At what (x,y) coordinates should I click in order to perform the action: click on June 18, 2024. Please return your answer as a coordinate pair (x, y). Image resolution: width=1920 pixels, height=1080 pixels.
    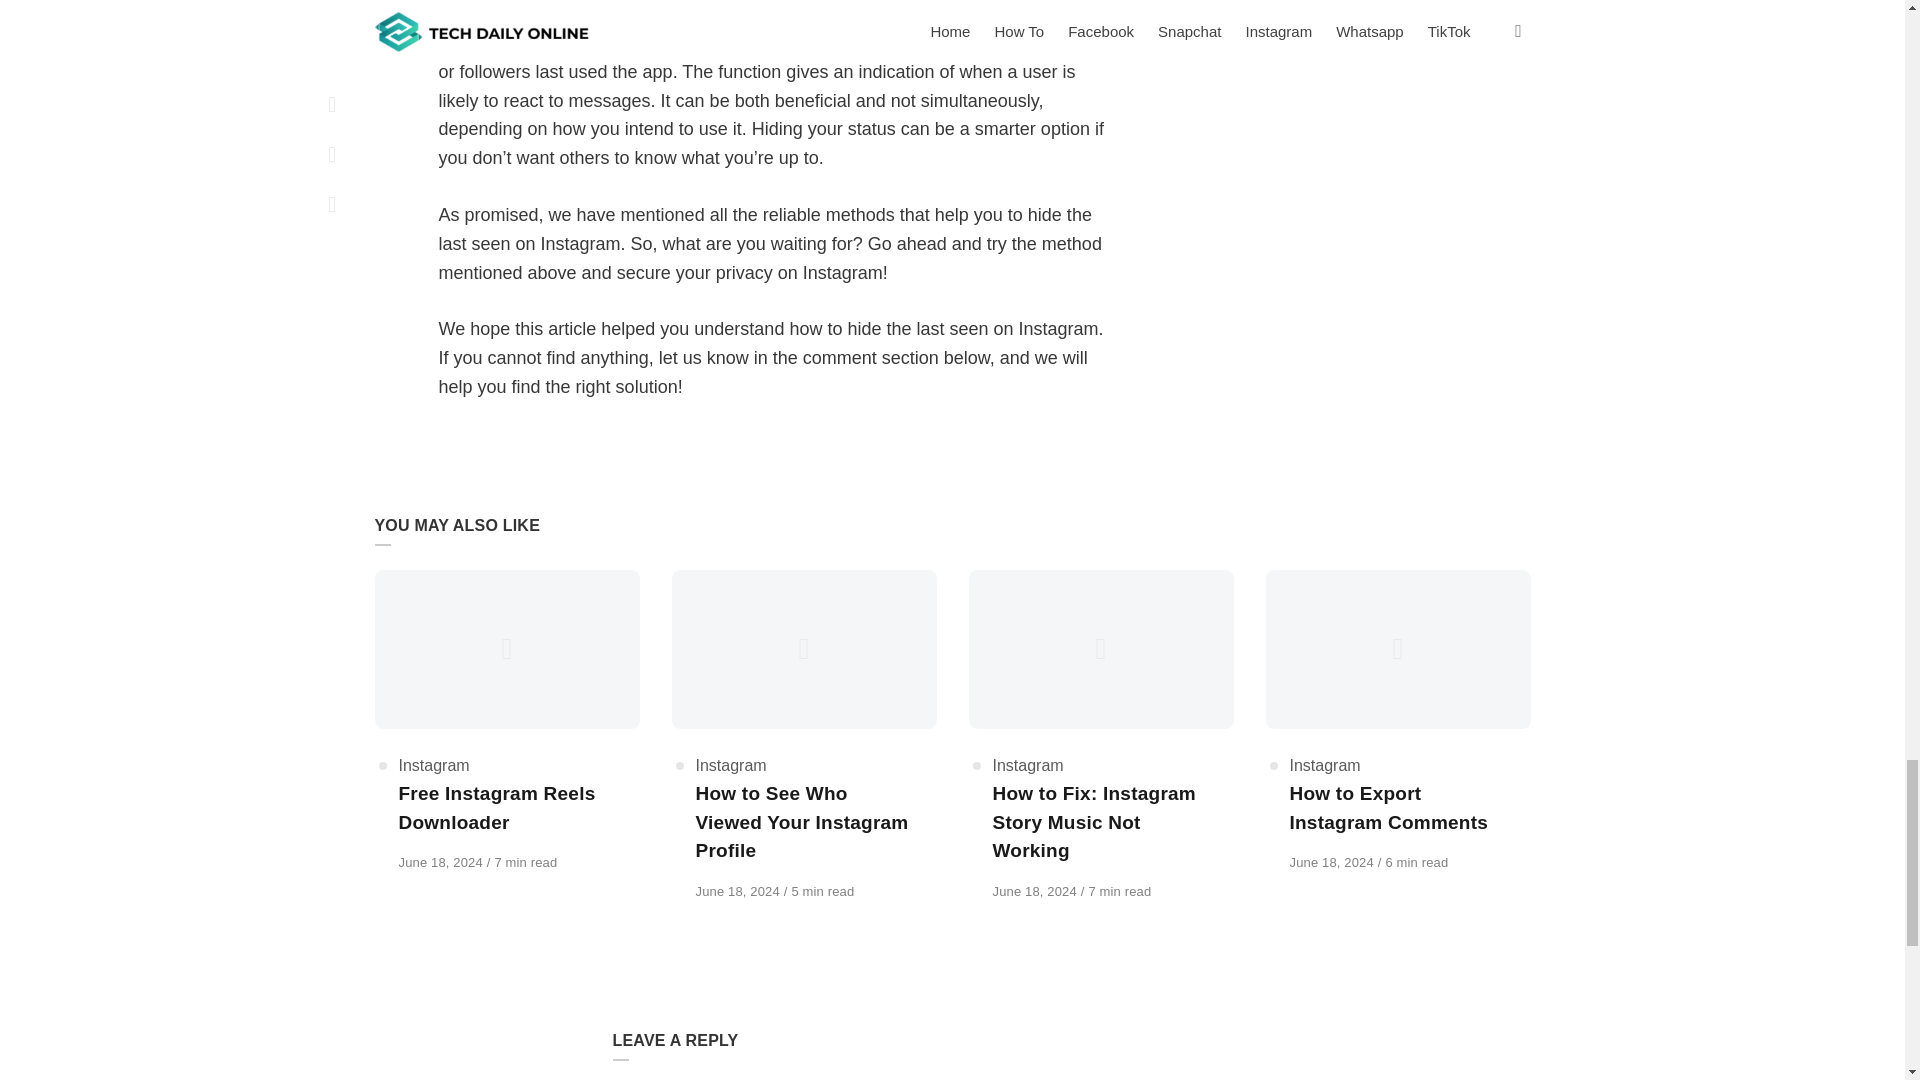
    Looking at the image, I should click on (1334, 862).